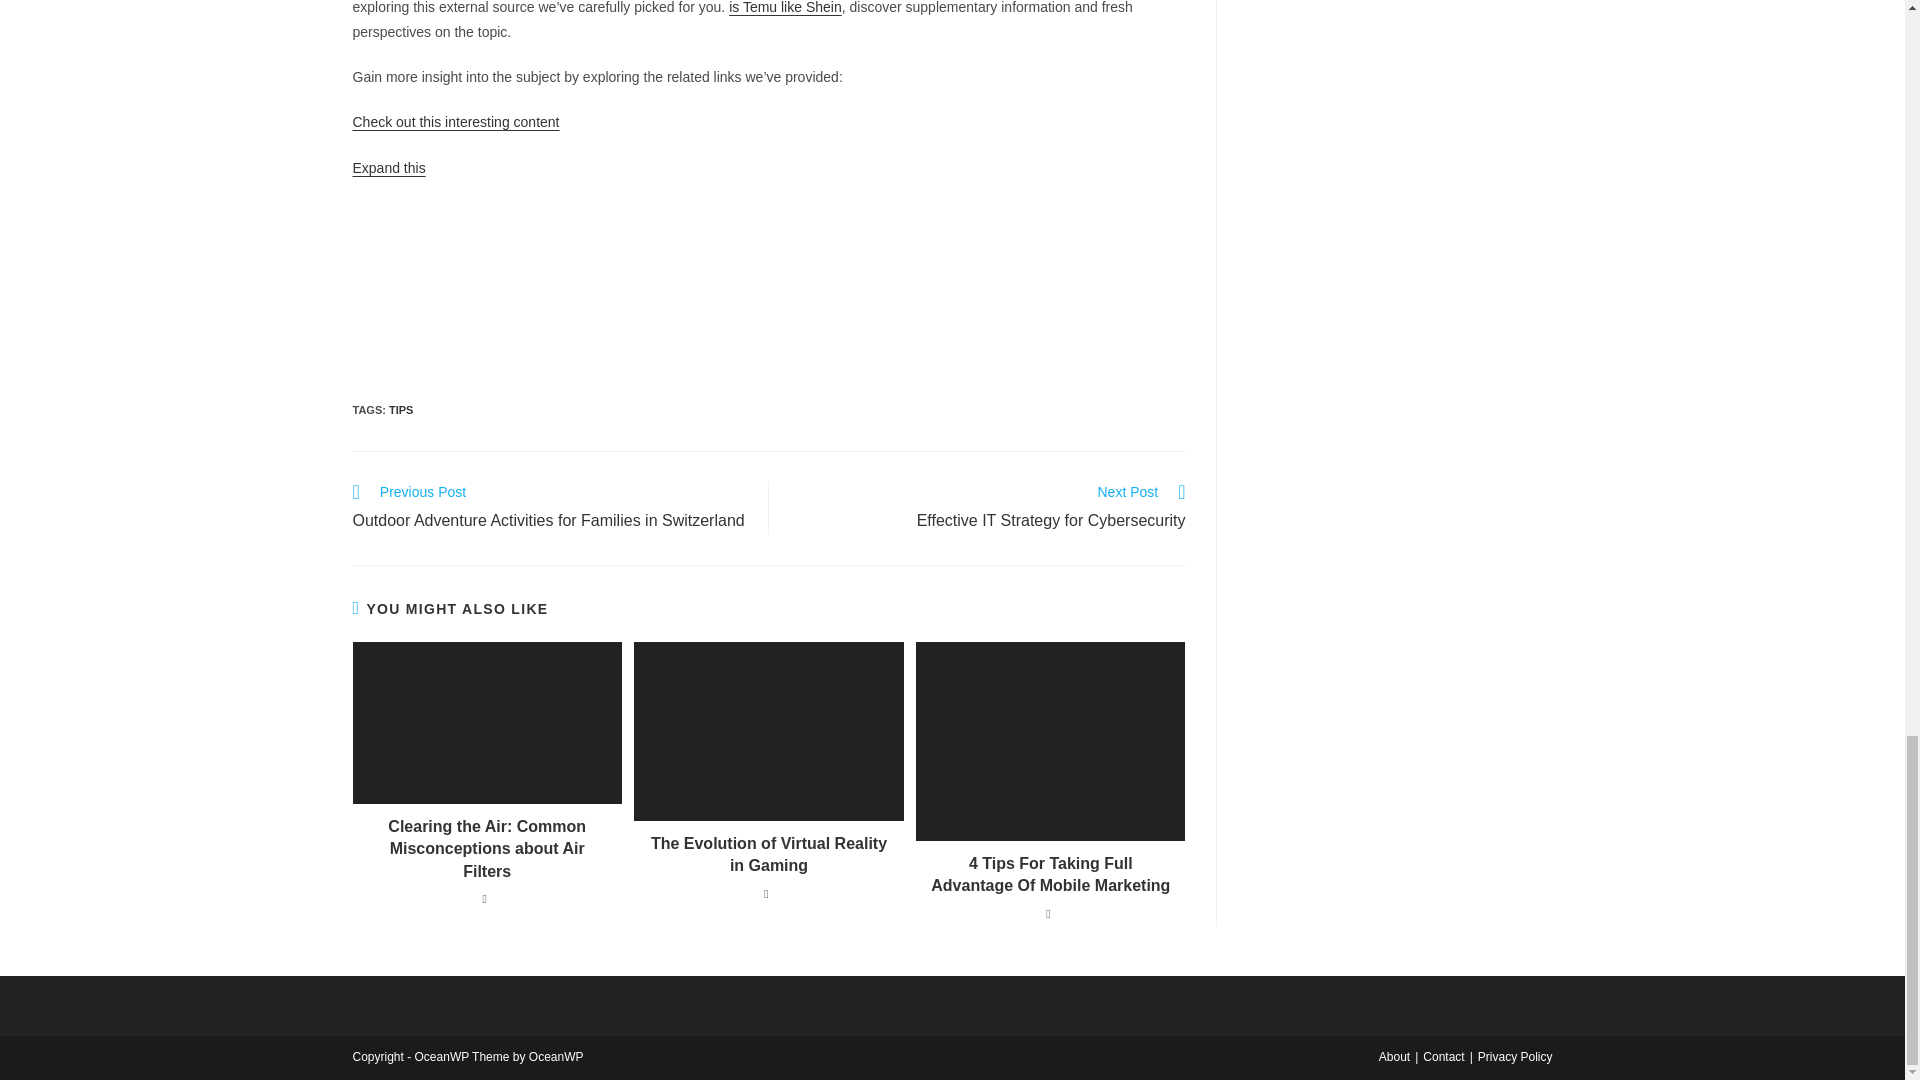 Image resolution: width=1920 pixels, height=1080 pixels. Describe the element at coordinates (486, 850) in the screenshot. I see `TIPS` at that location.